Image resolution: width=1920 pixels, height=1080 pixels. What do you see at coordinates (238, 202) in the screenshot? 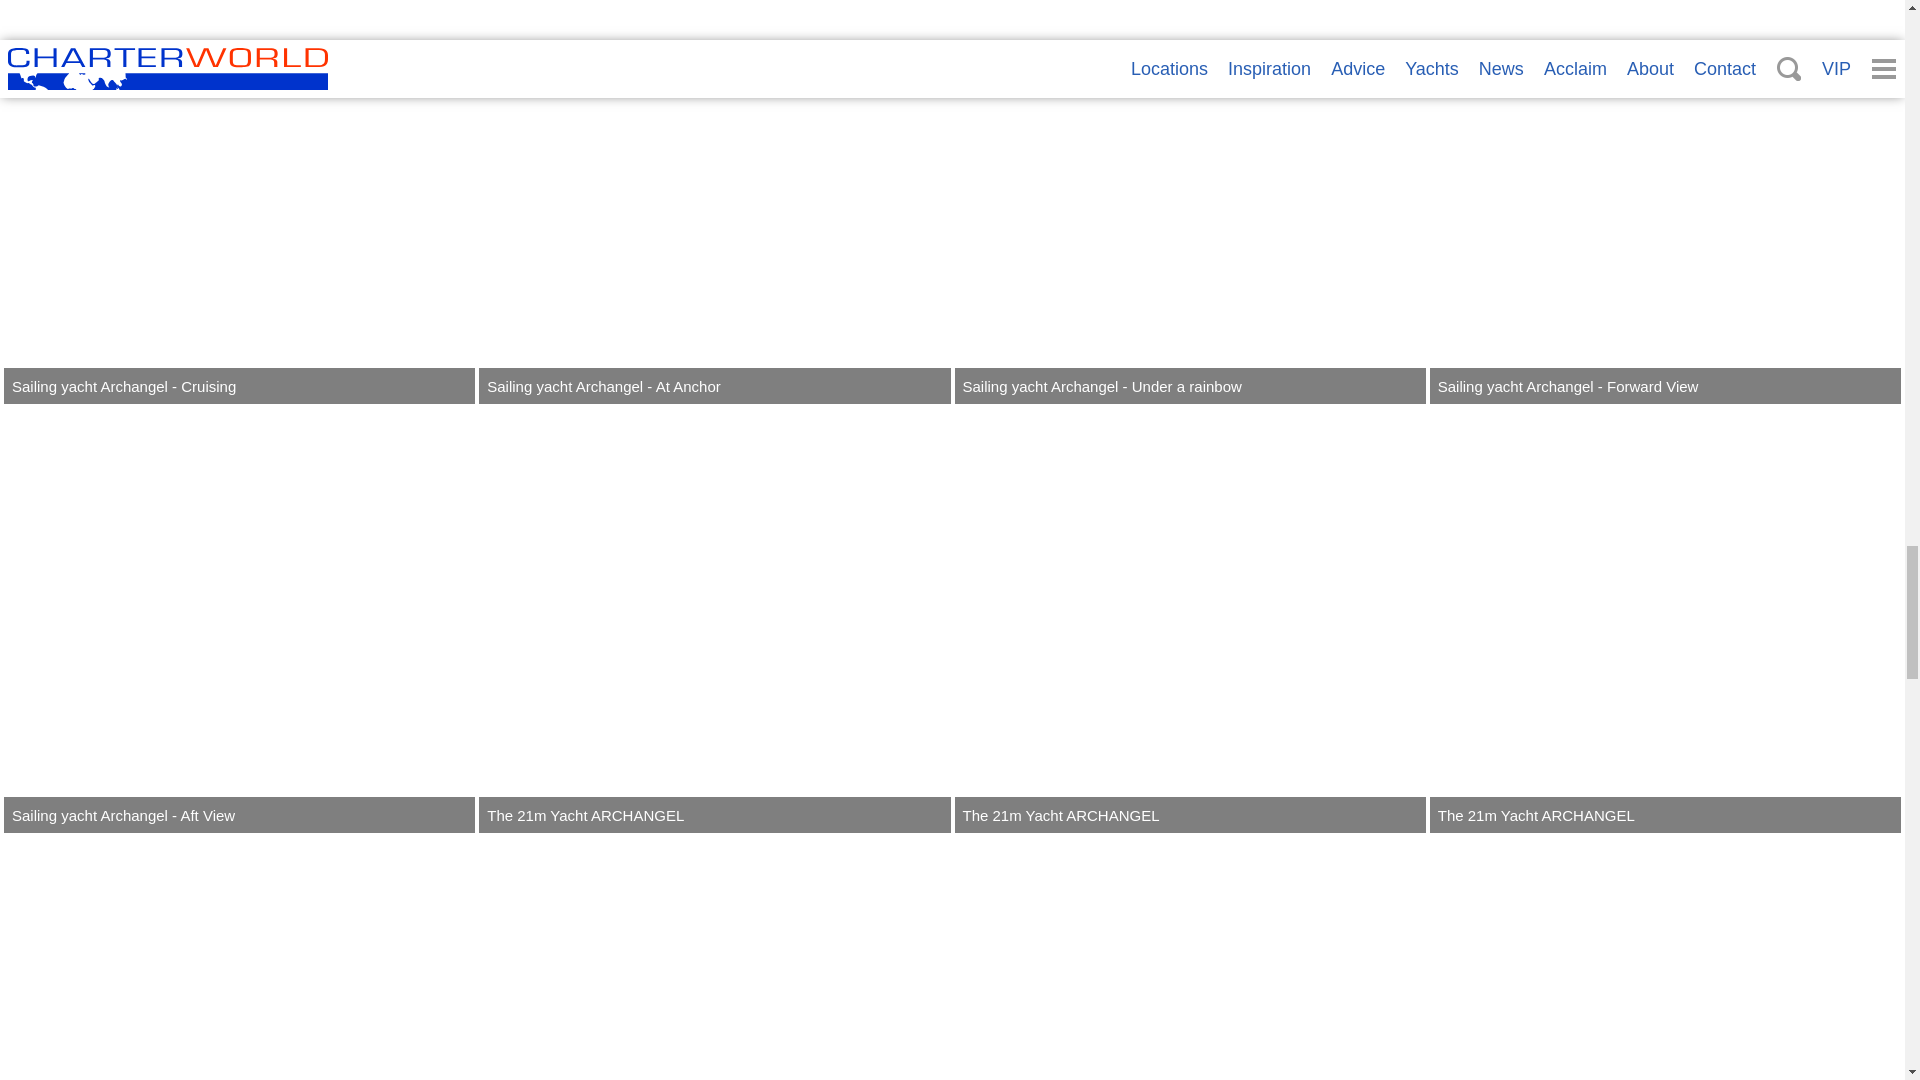
I see `Sailing yacht Archangel -  Cruising` at bounding box center [238, 202].